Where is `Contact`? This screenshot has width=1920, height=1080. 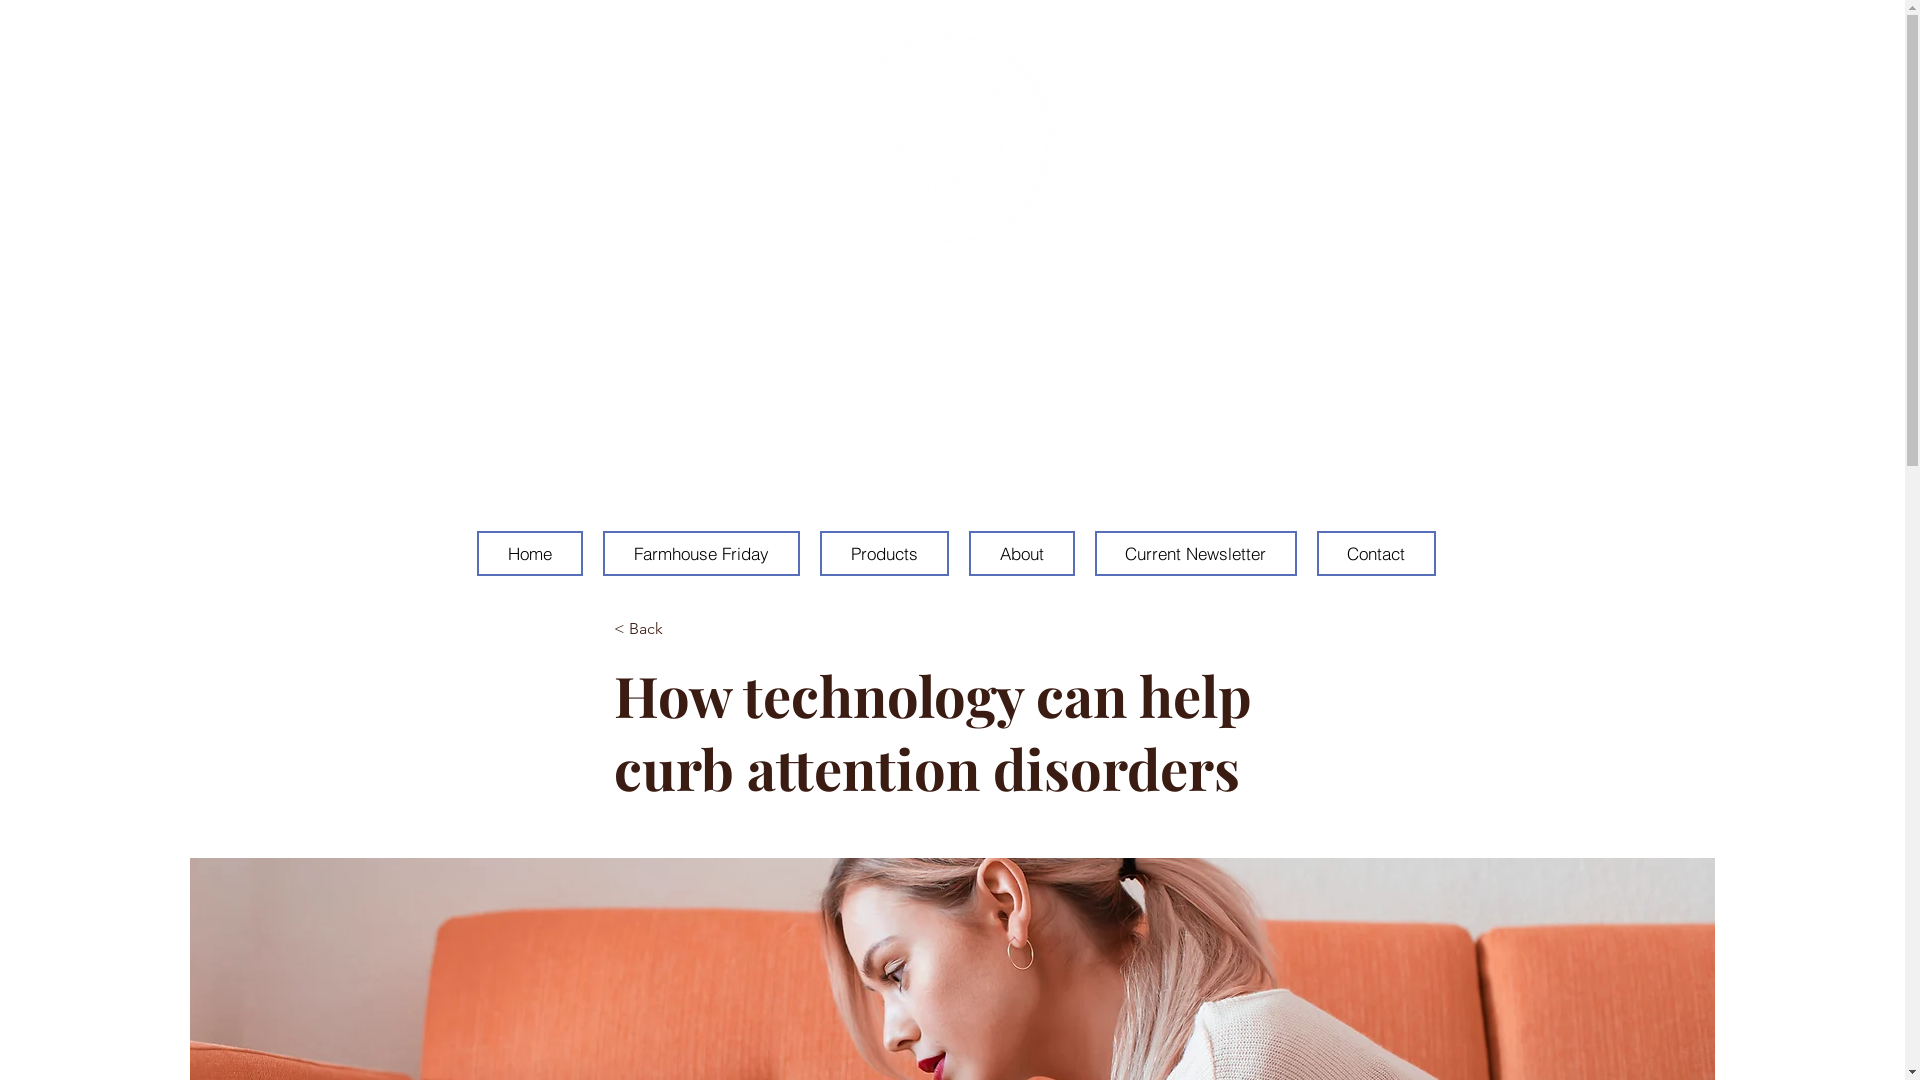 Contact is located at coordinates (1376, 554).